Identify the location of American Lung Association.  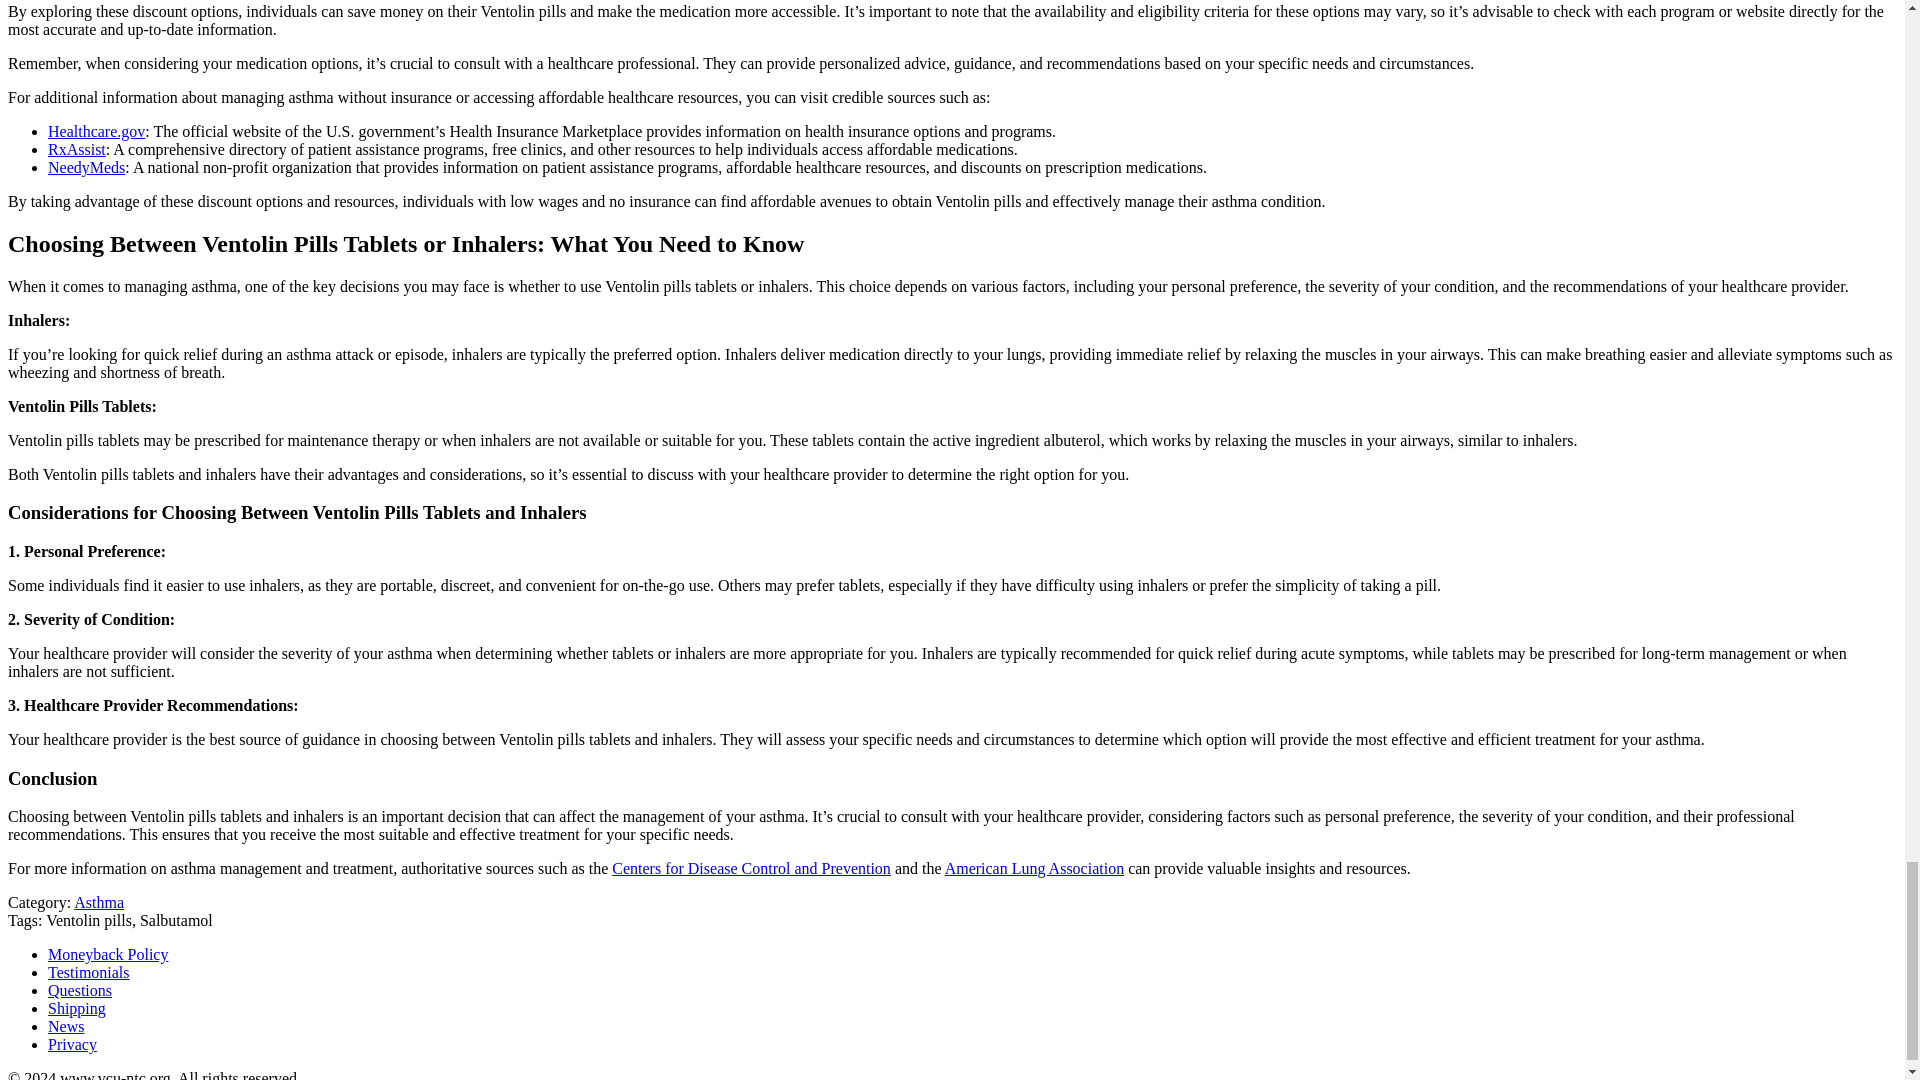
(1034, 868).